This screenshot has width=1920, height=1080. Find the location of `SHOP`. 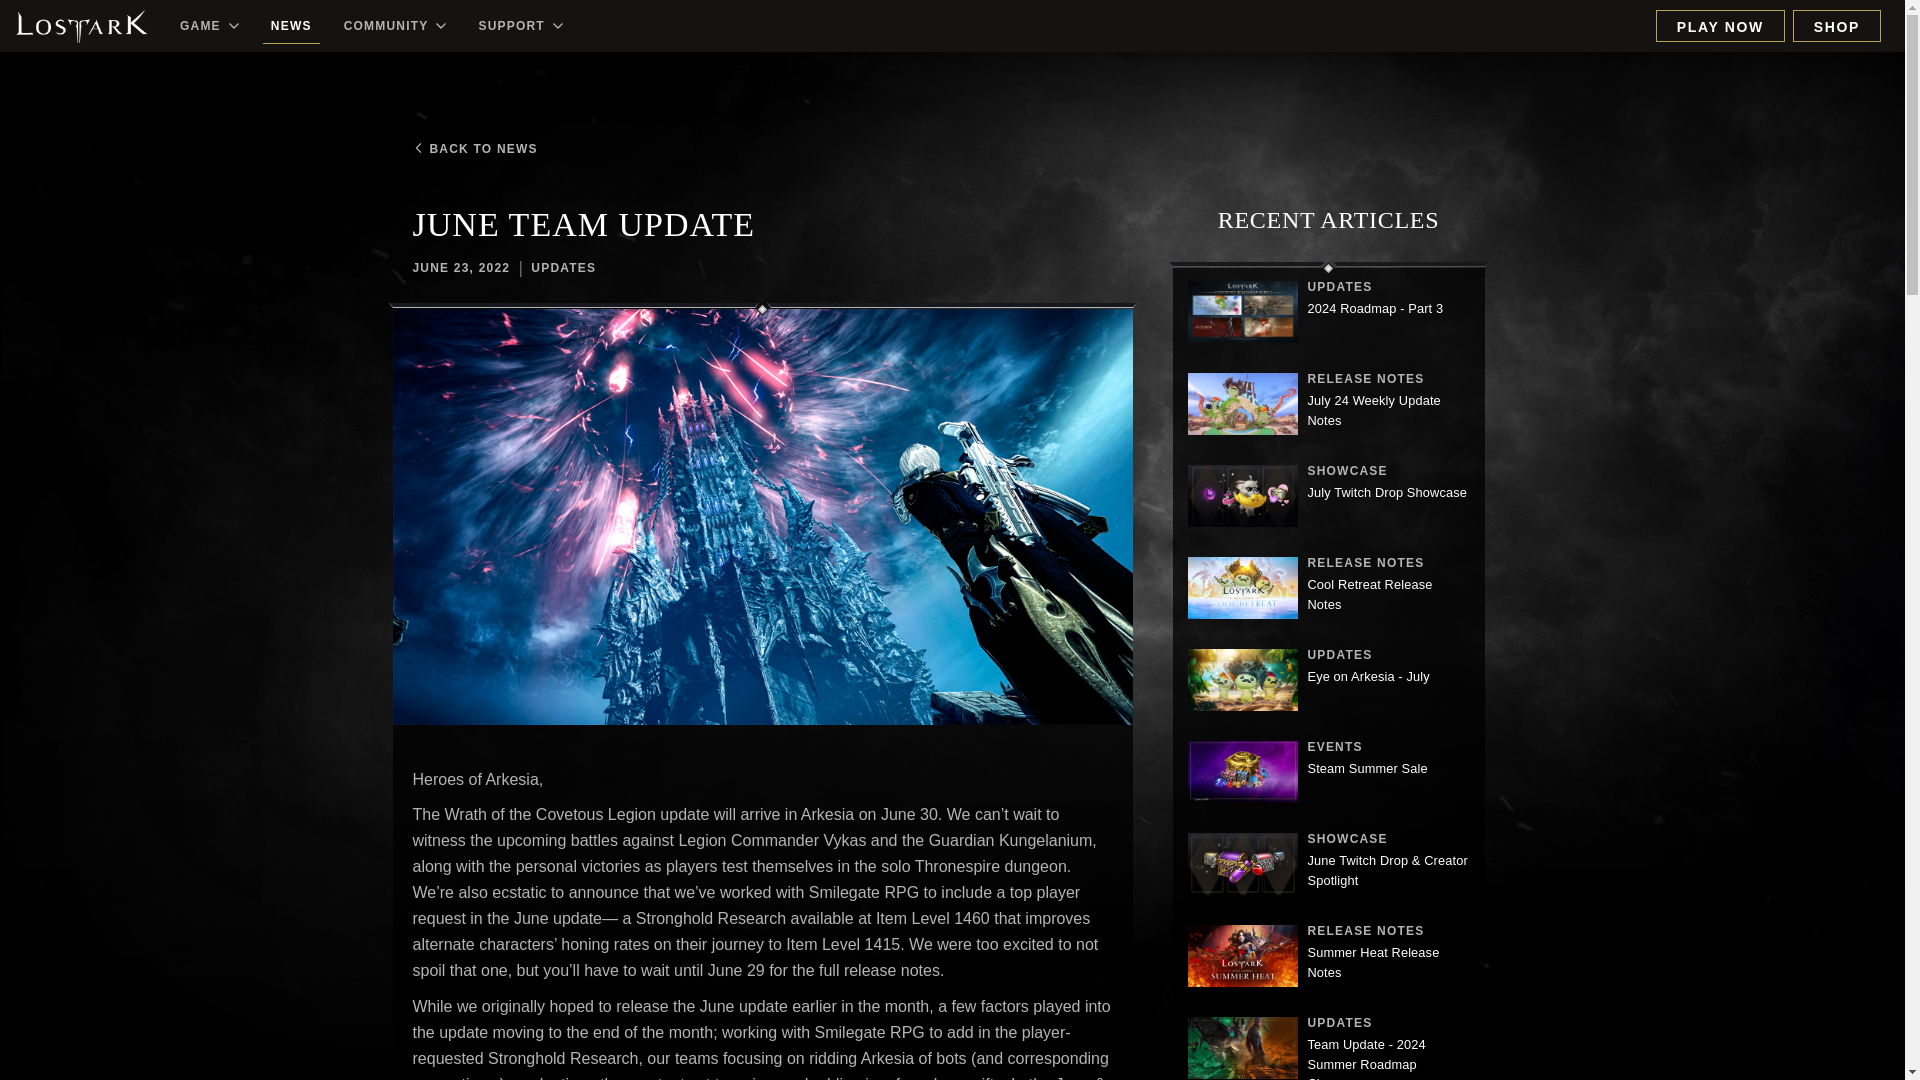

SHOP is located at coordinates (1328, 498).